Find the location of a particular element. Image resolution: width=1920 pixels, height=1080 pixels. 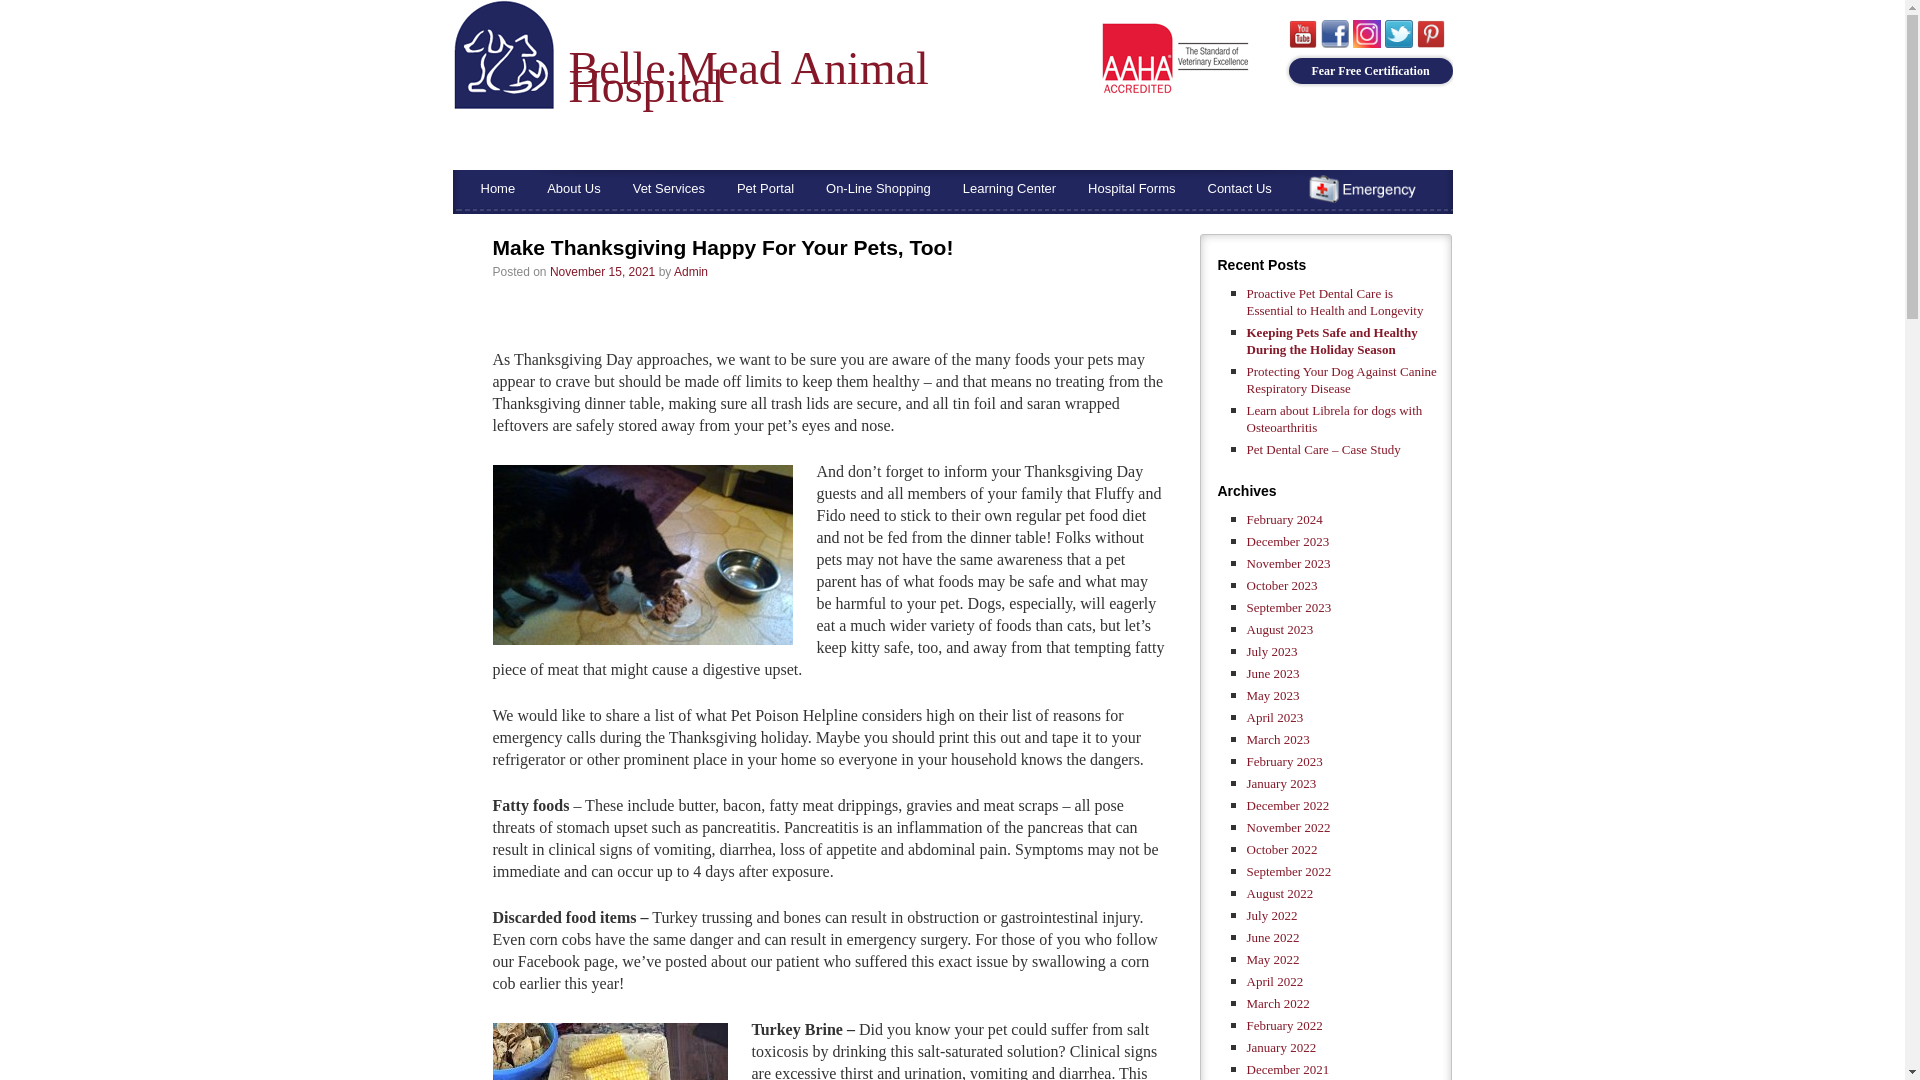

Fear Free Certification is located at coordinates (1370, 71).